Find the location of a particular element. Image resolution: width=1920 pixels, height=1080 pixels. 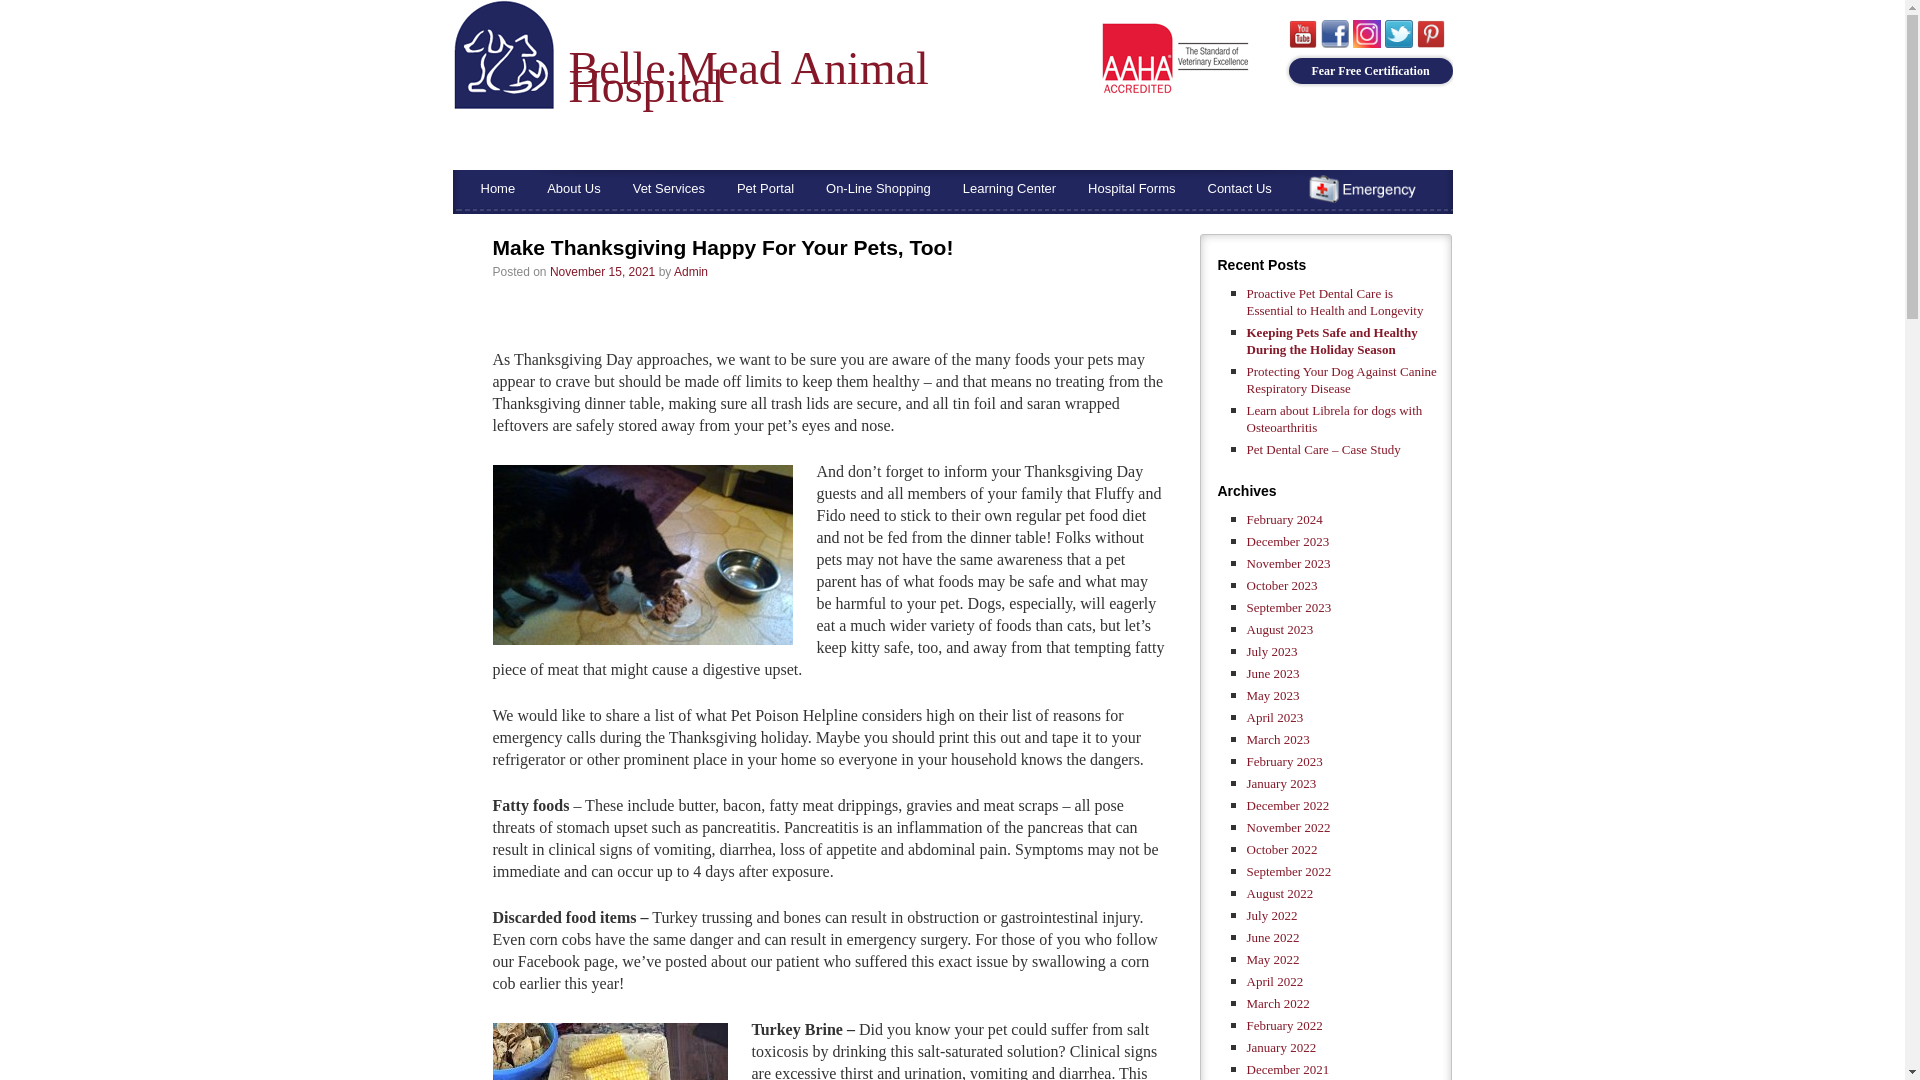

Fear Free Certification is located at coordinates (1370, 71).